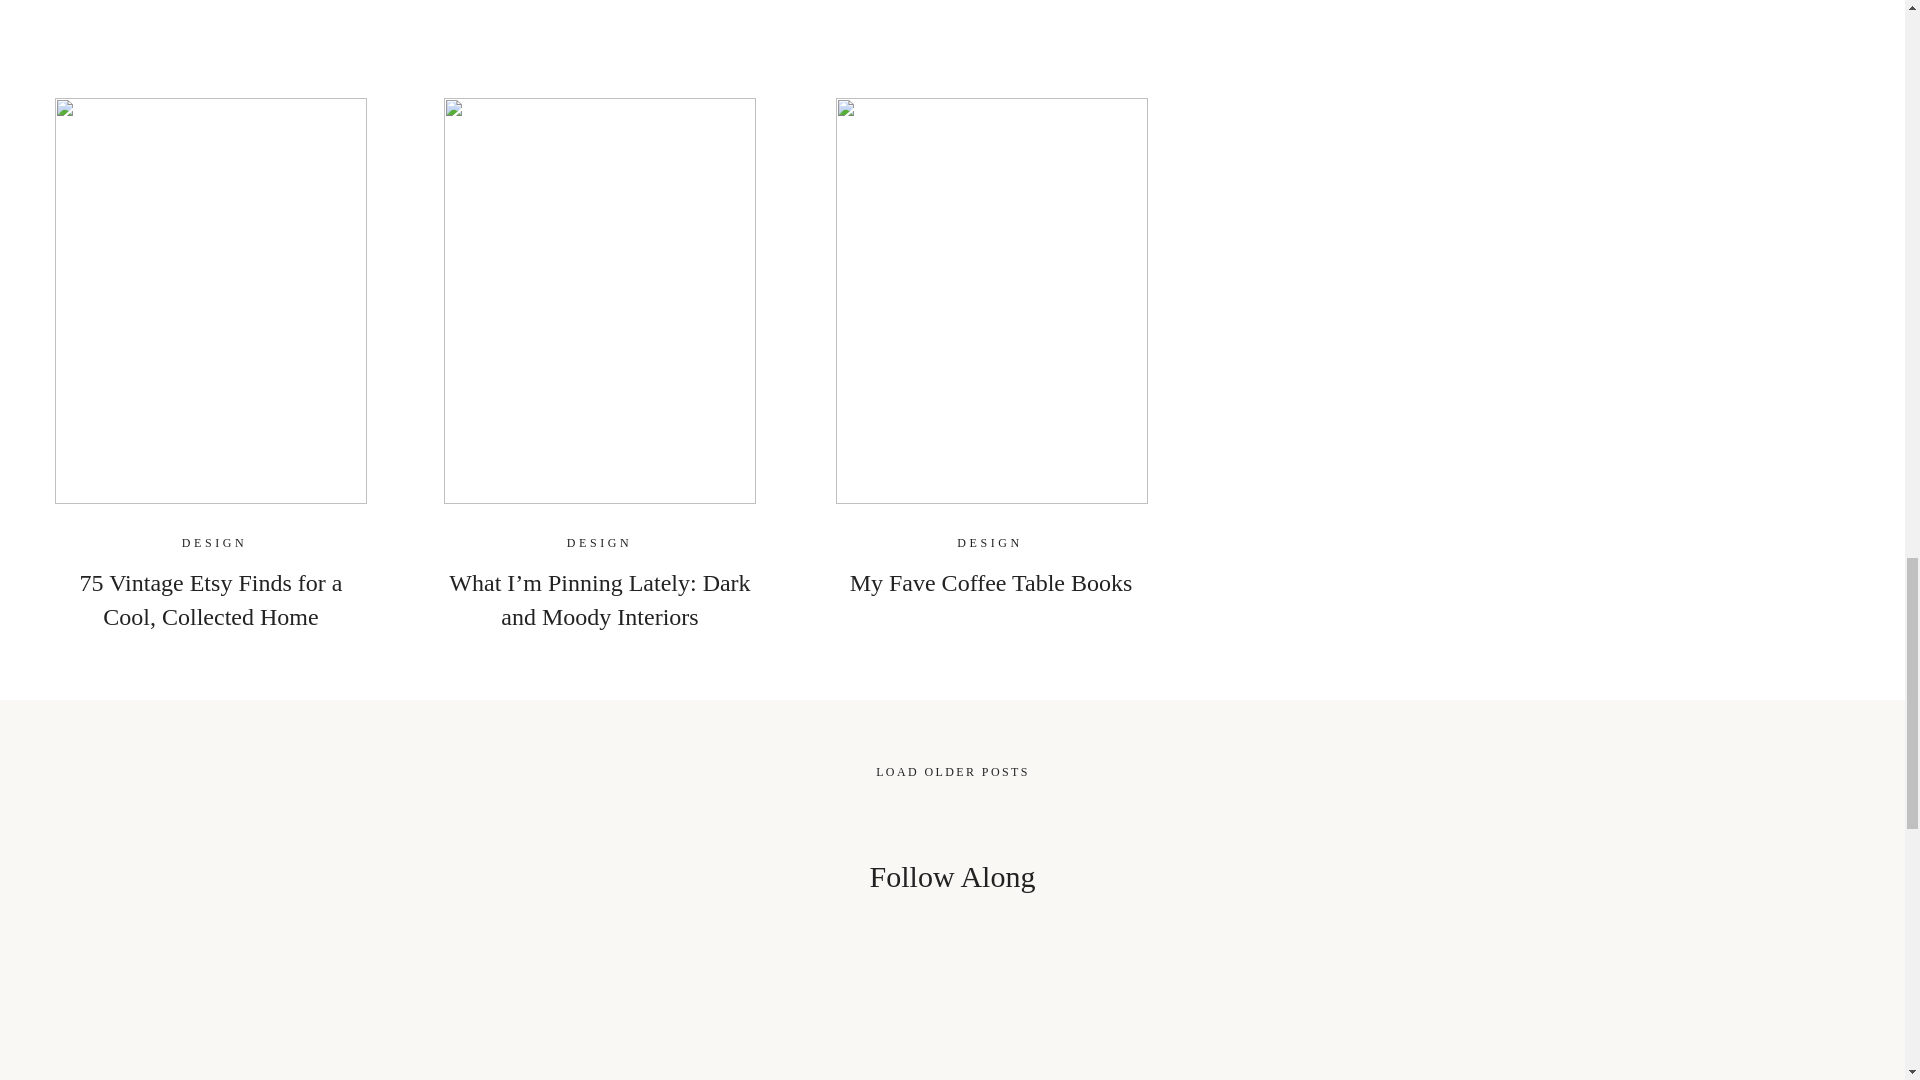 Image resolution: width=1920 pixels, height=1080 pixels. Describe the element at coordinates (212, 600) in the screenshot. I see `75 Vintage Etsy Finds for a Cool, Collected Home` at that location.